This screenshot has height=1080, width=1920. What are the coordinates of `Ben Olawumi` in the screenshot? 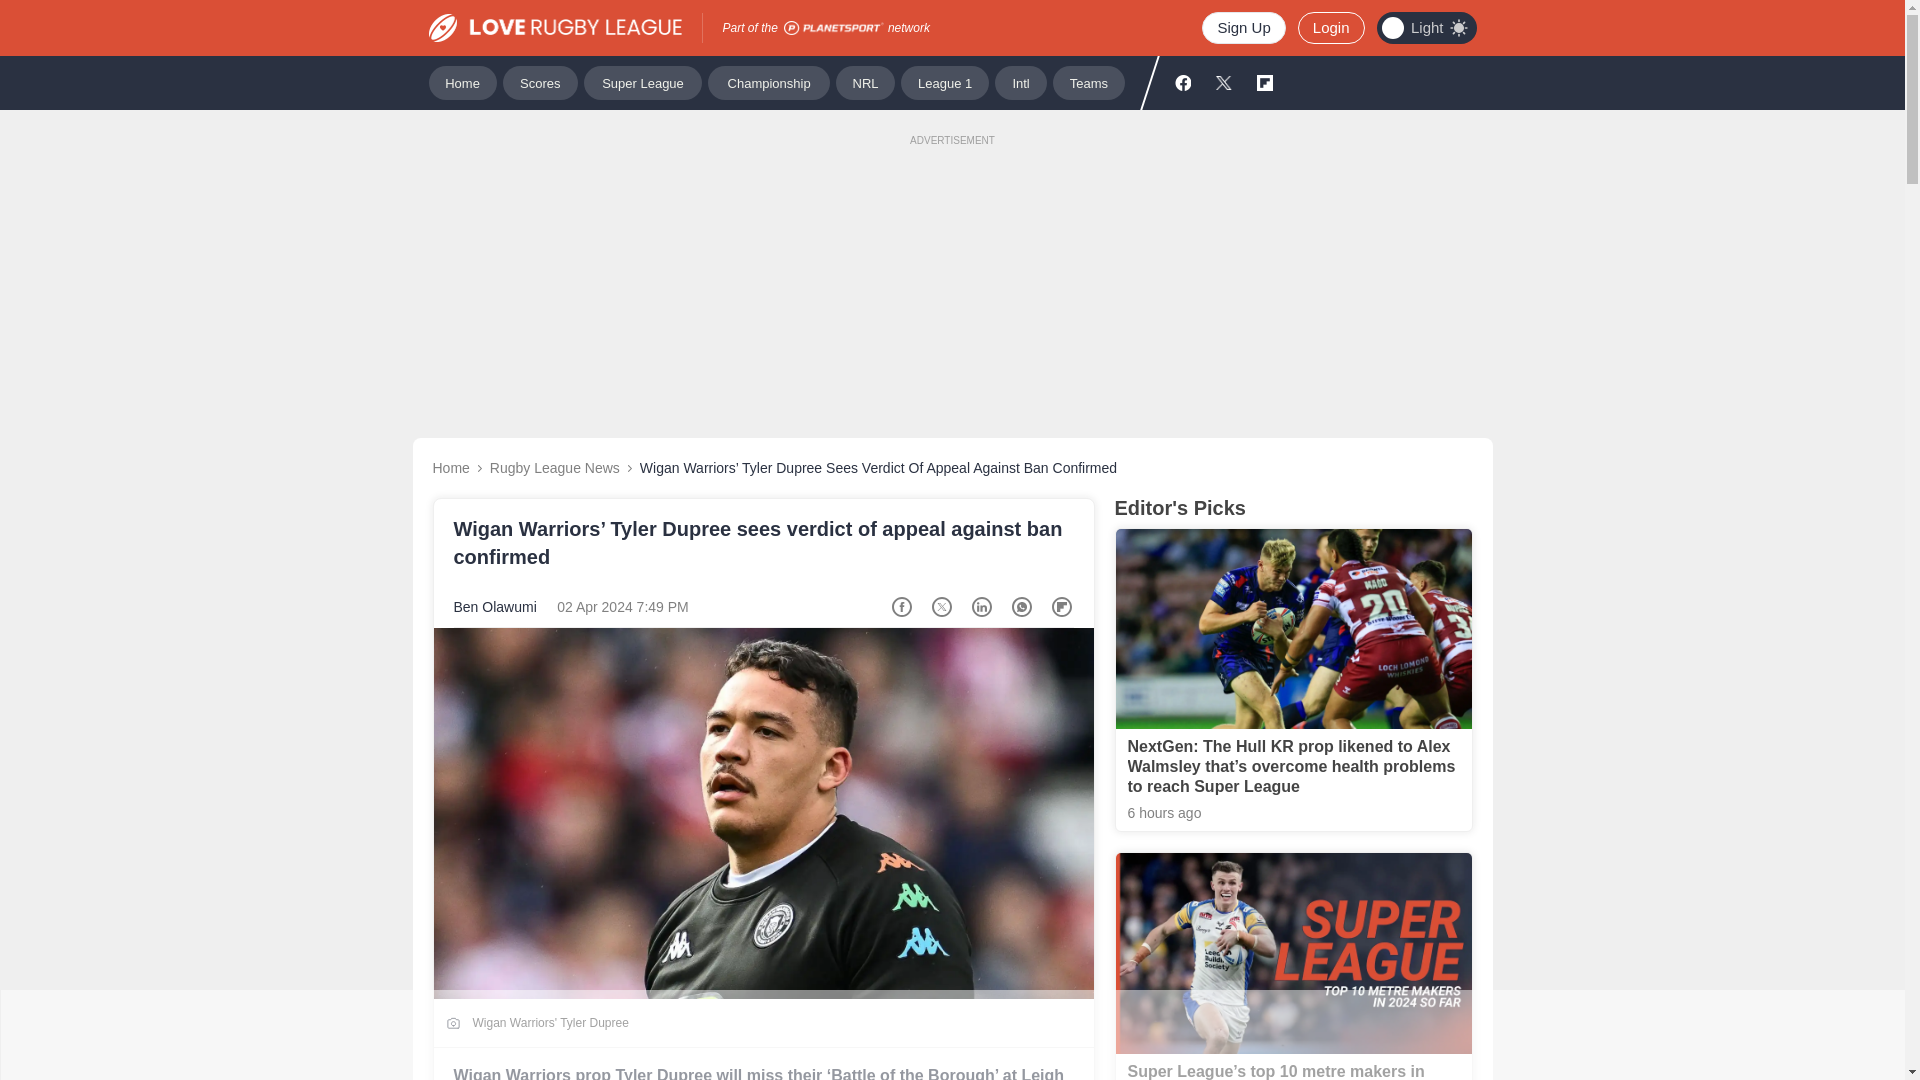 It's located at (495, 606).